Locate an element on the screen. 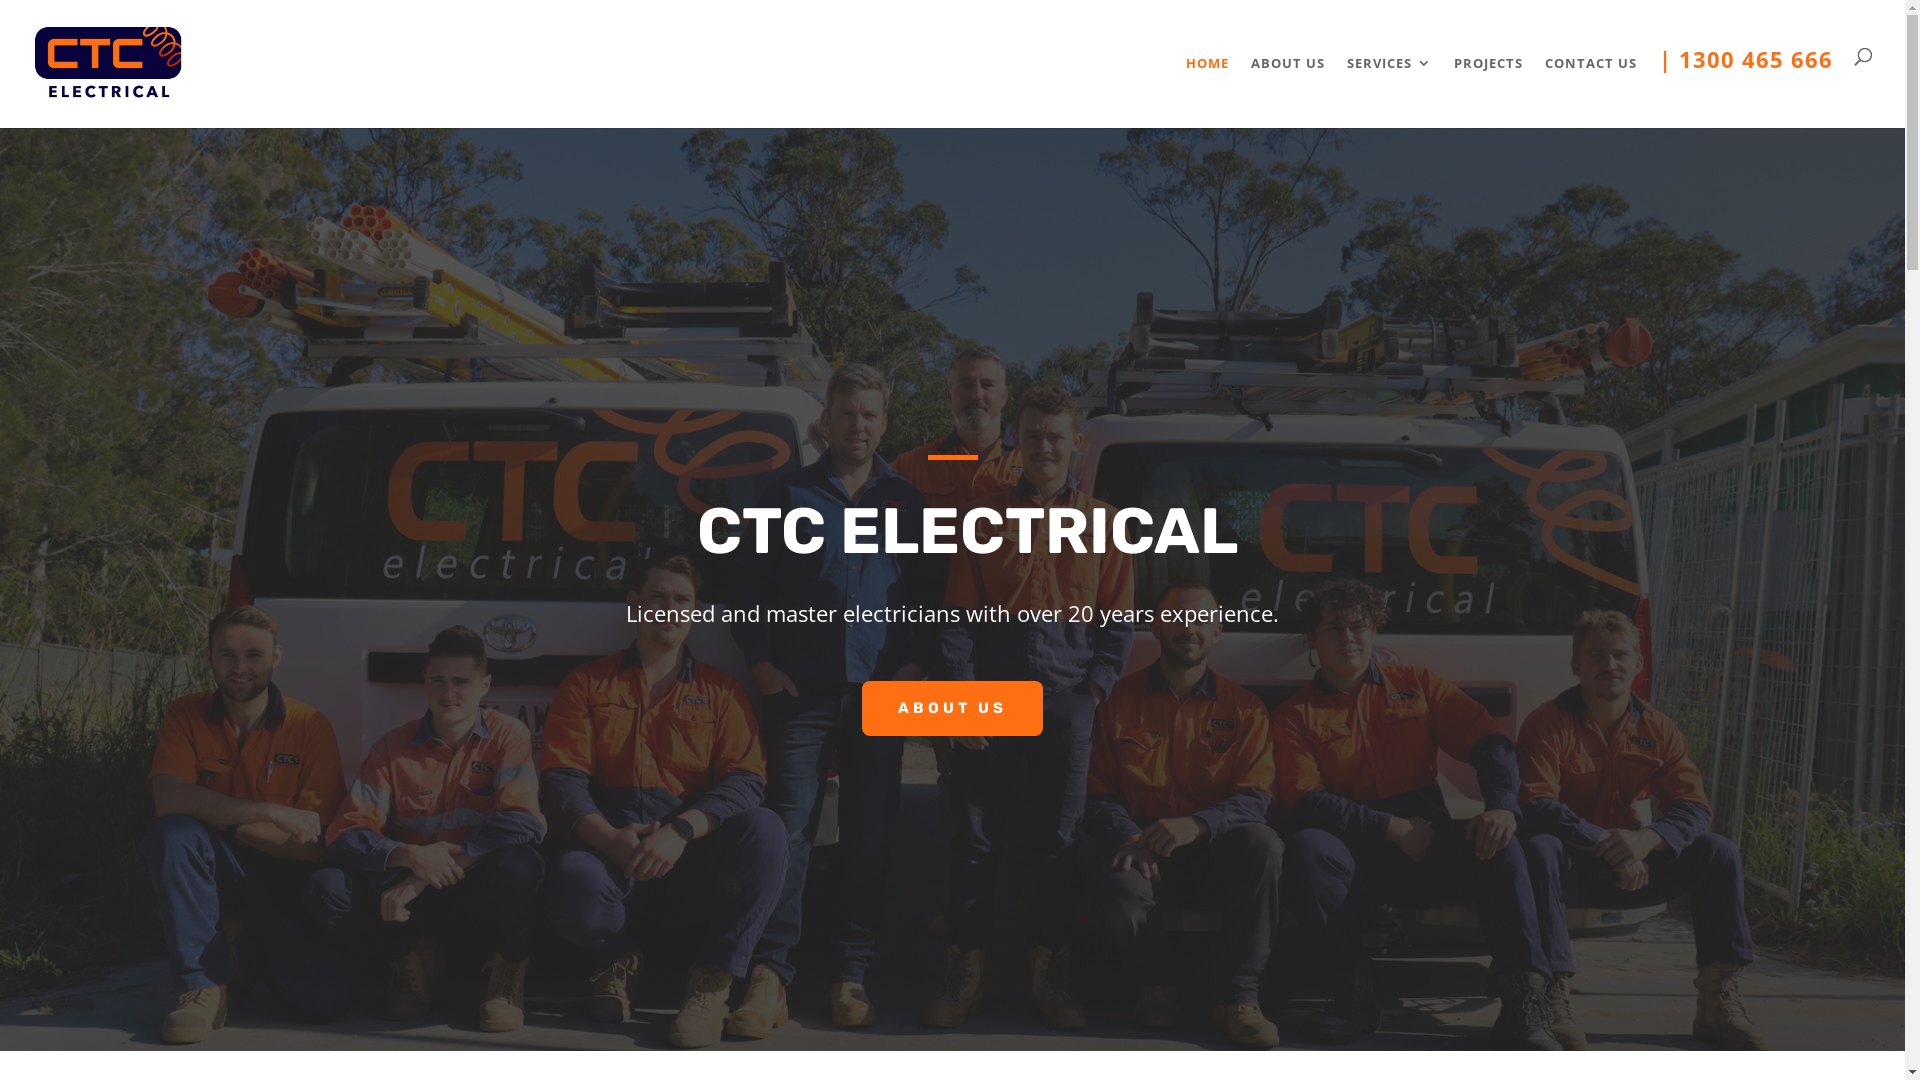  SERVICES is located at coordinates (1390, 87).